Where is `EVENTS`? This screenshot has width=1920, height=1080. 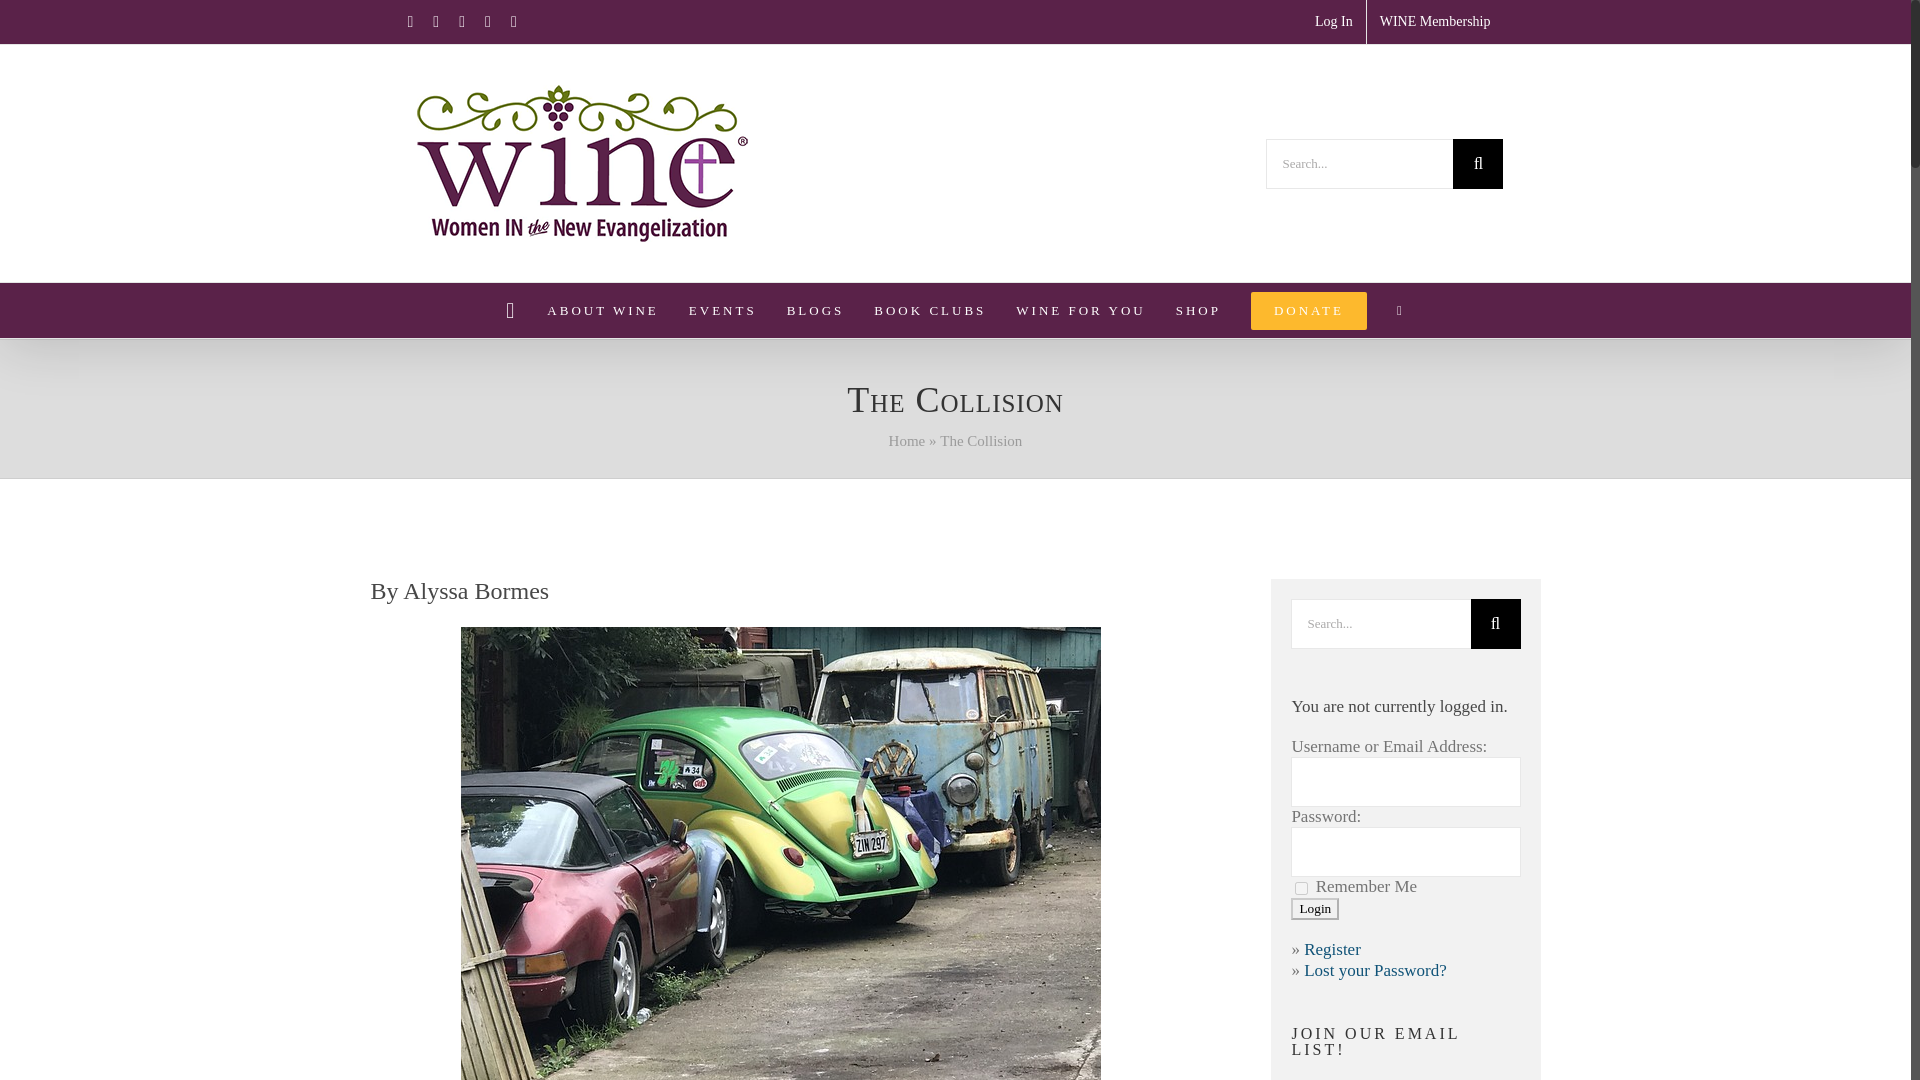
EVENTS is located at coordinates (722, 310).